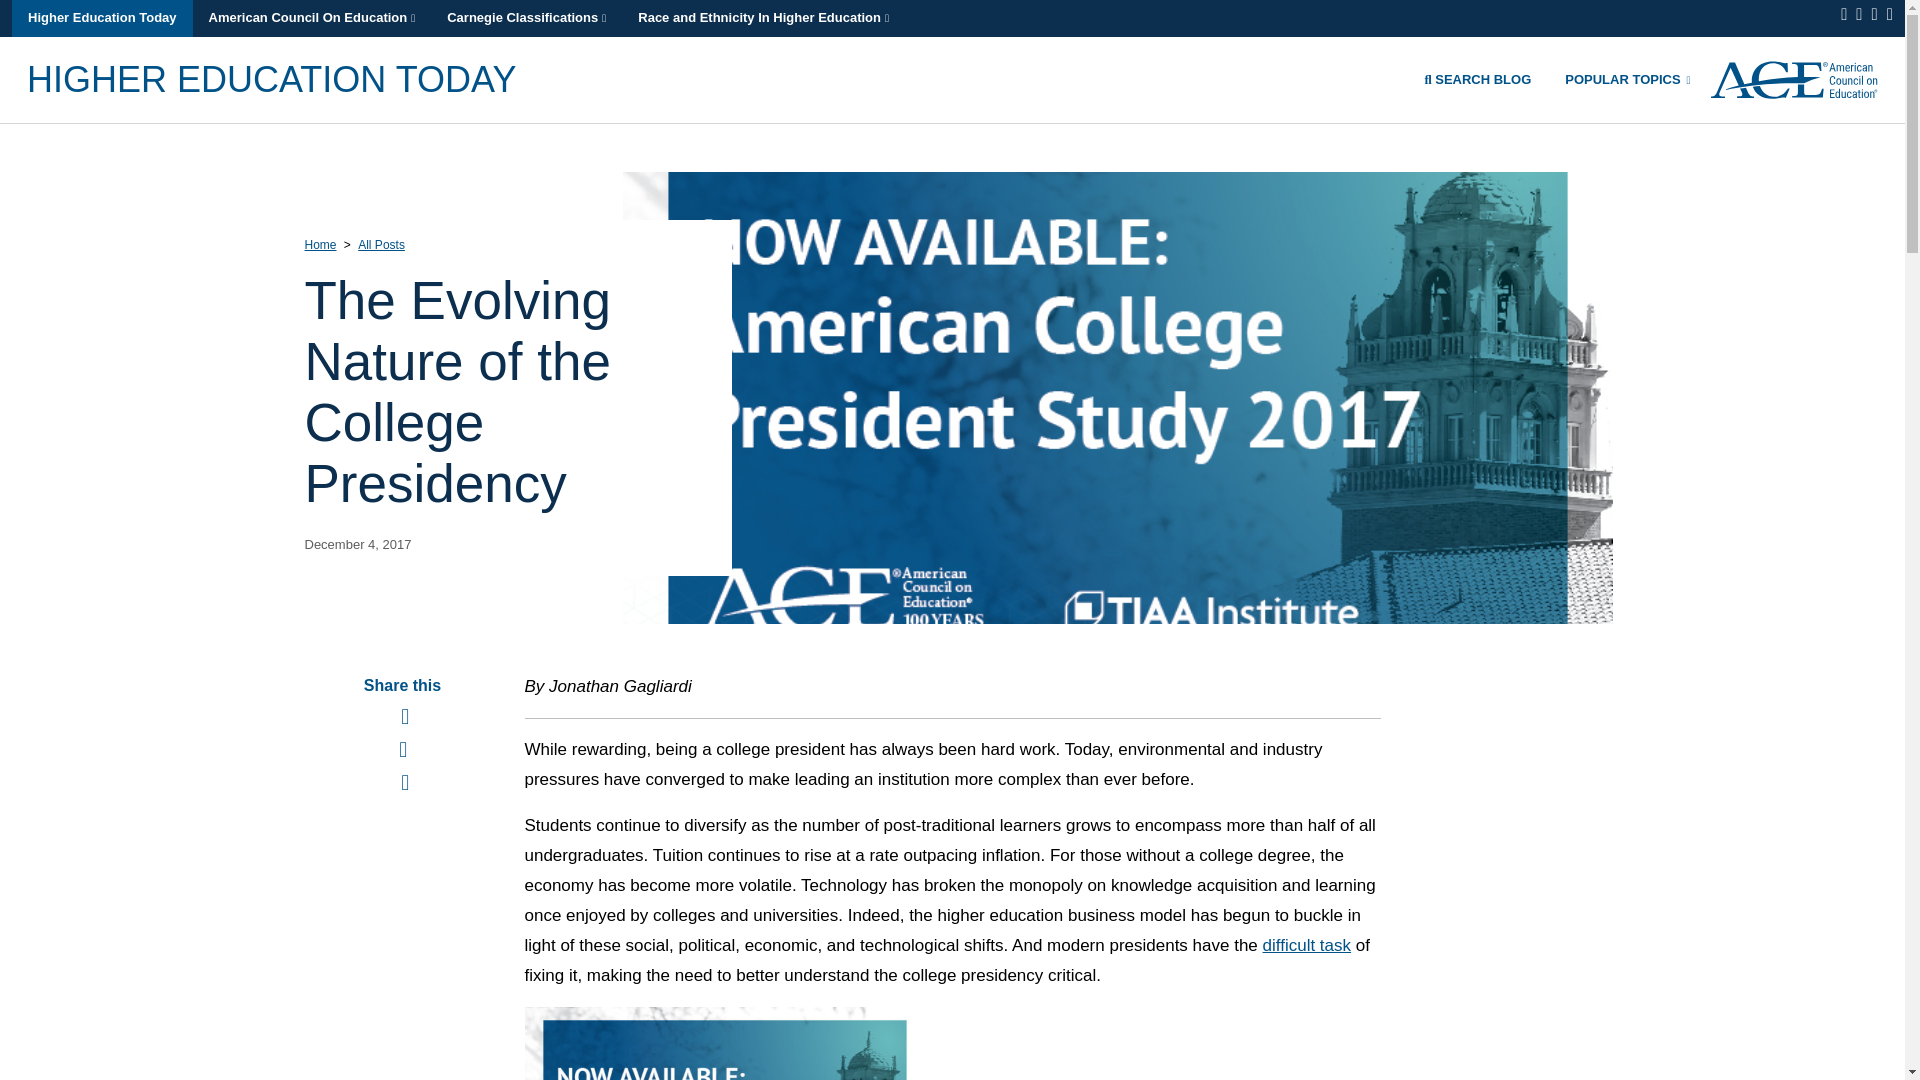 Image resolution: width=1920 pixels, height=1080 pixels. What do you see at coordinates (312, 18) in the screenshot?
I see `American Council On Education` at bounding box center [312, 18].